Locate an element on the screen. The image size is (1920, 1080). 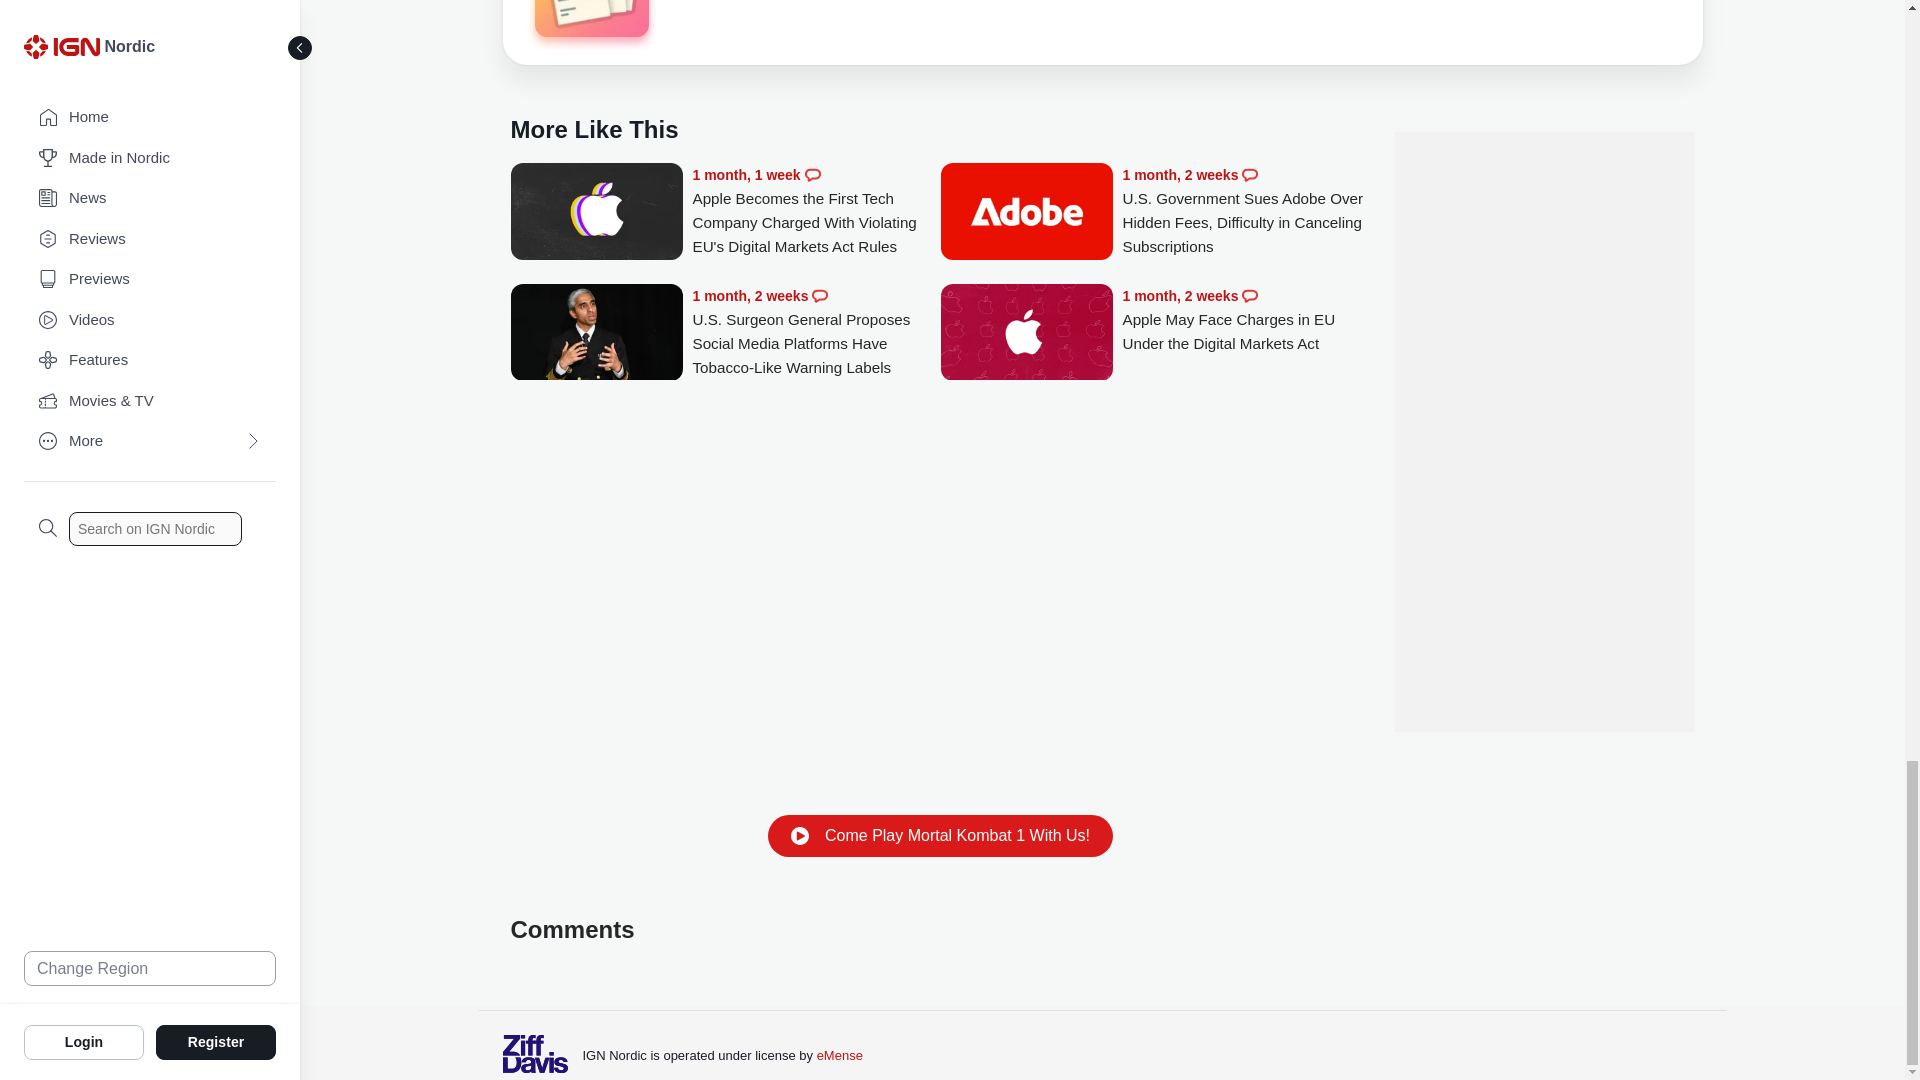
Apple May Face Charges in EU Under the Digital Markets Act is located at coordinates (1246, 320).